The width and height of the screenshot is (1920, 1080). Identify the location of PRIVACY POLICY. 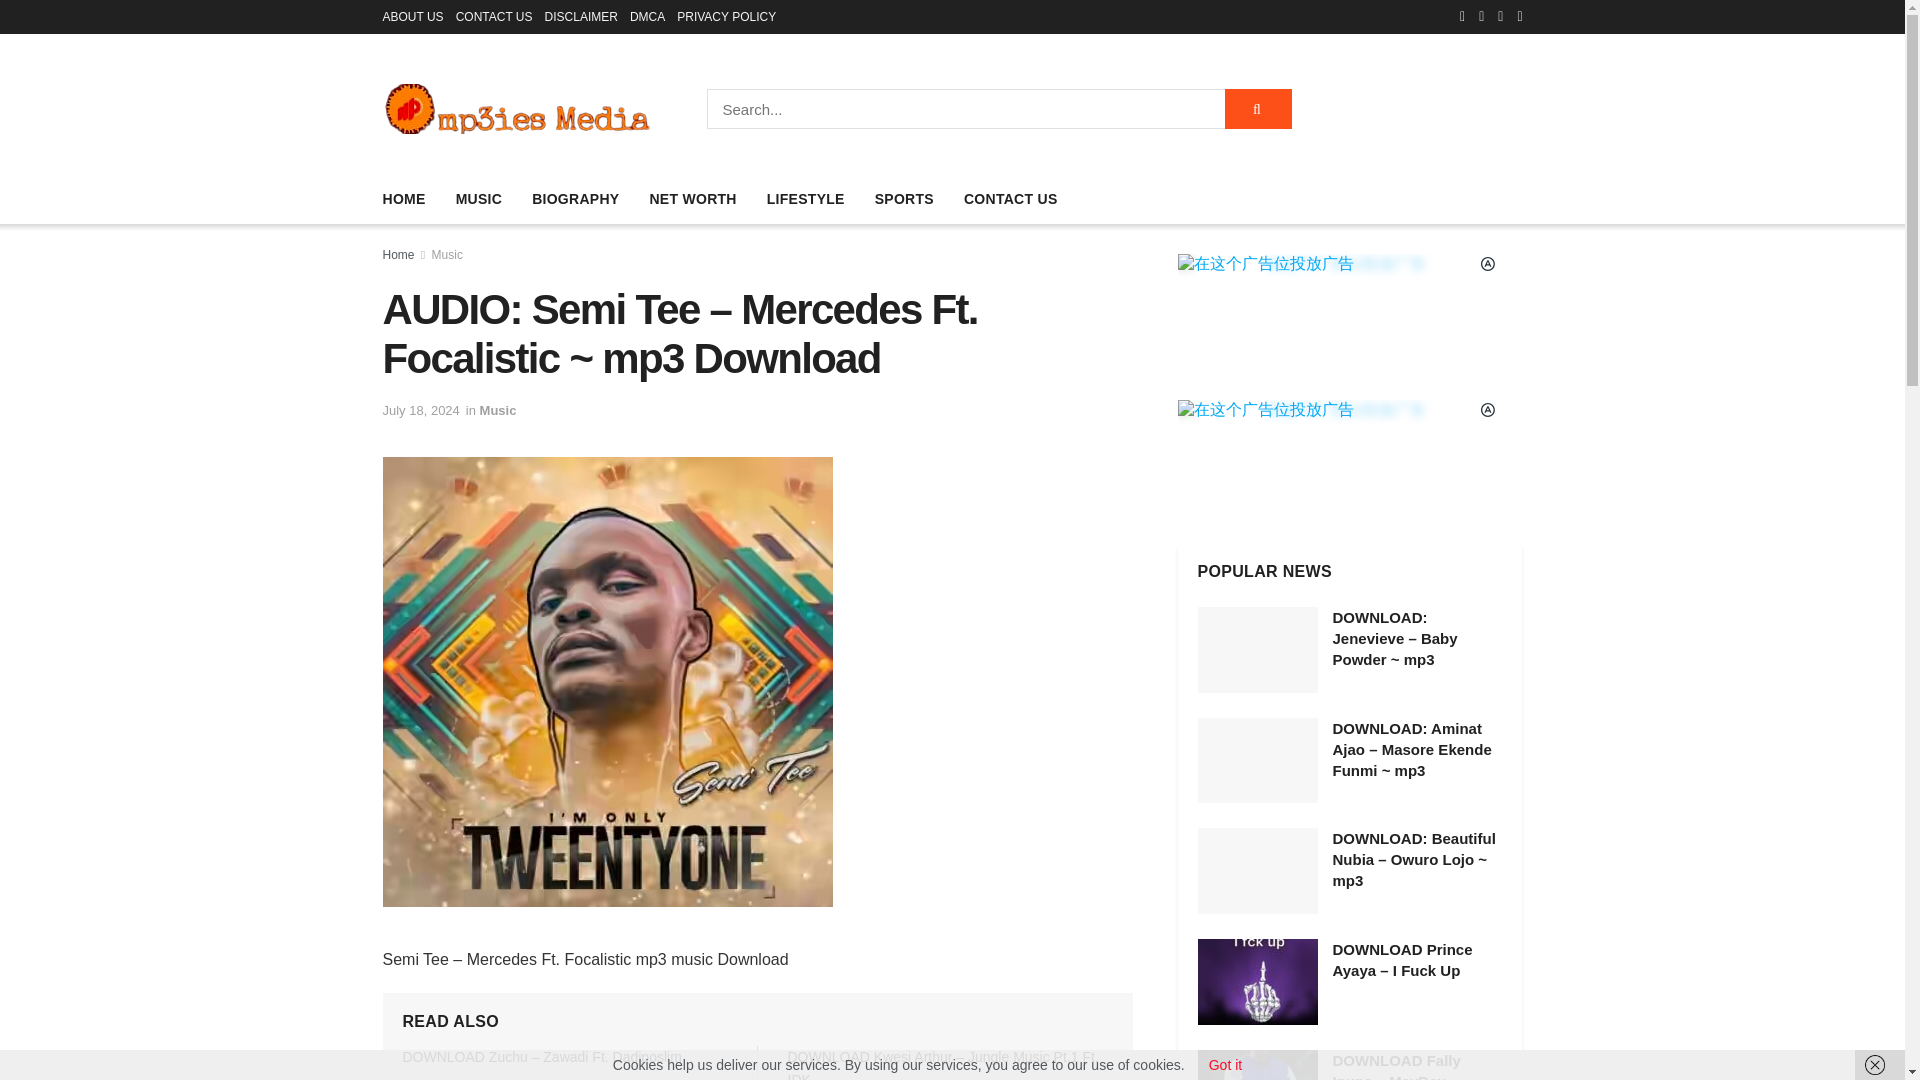
(726, 16).